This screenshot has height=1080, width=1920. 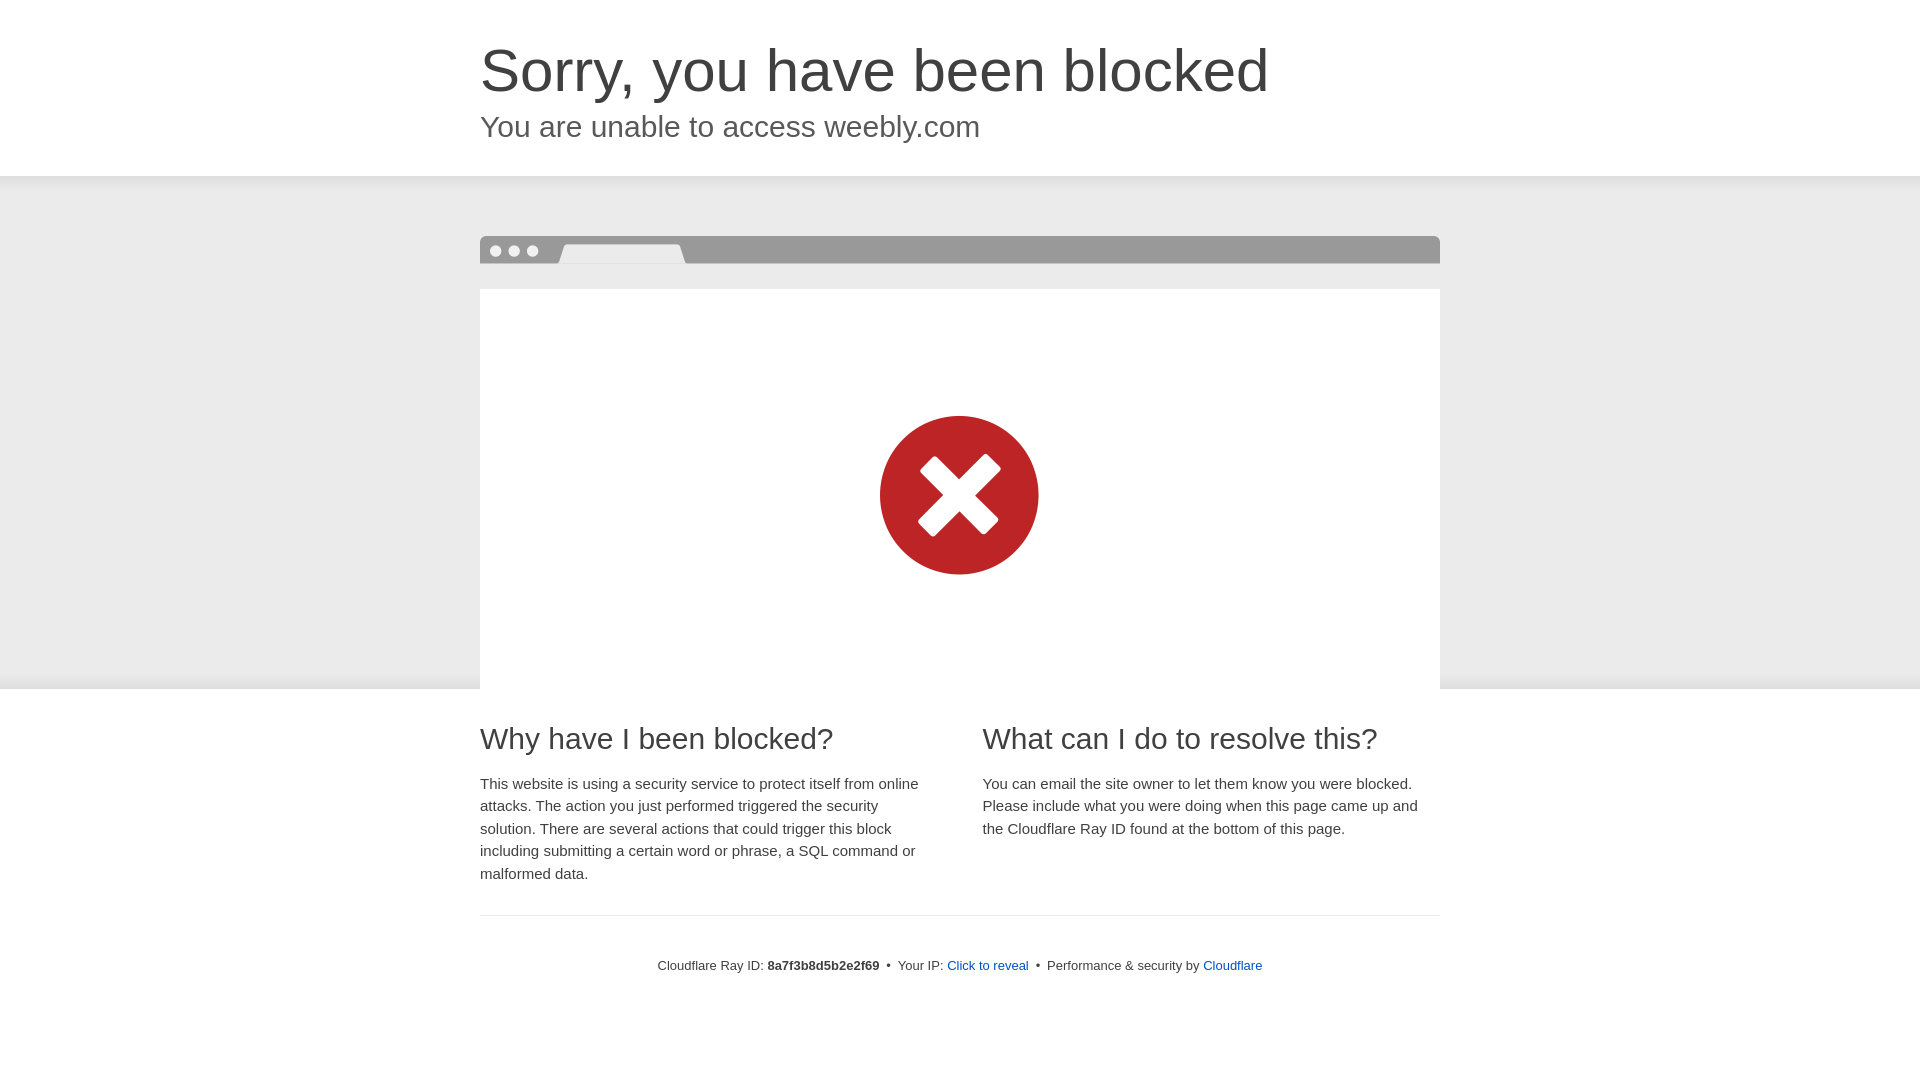 I want to click on Click to reveal, so click(x=988, y=966).